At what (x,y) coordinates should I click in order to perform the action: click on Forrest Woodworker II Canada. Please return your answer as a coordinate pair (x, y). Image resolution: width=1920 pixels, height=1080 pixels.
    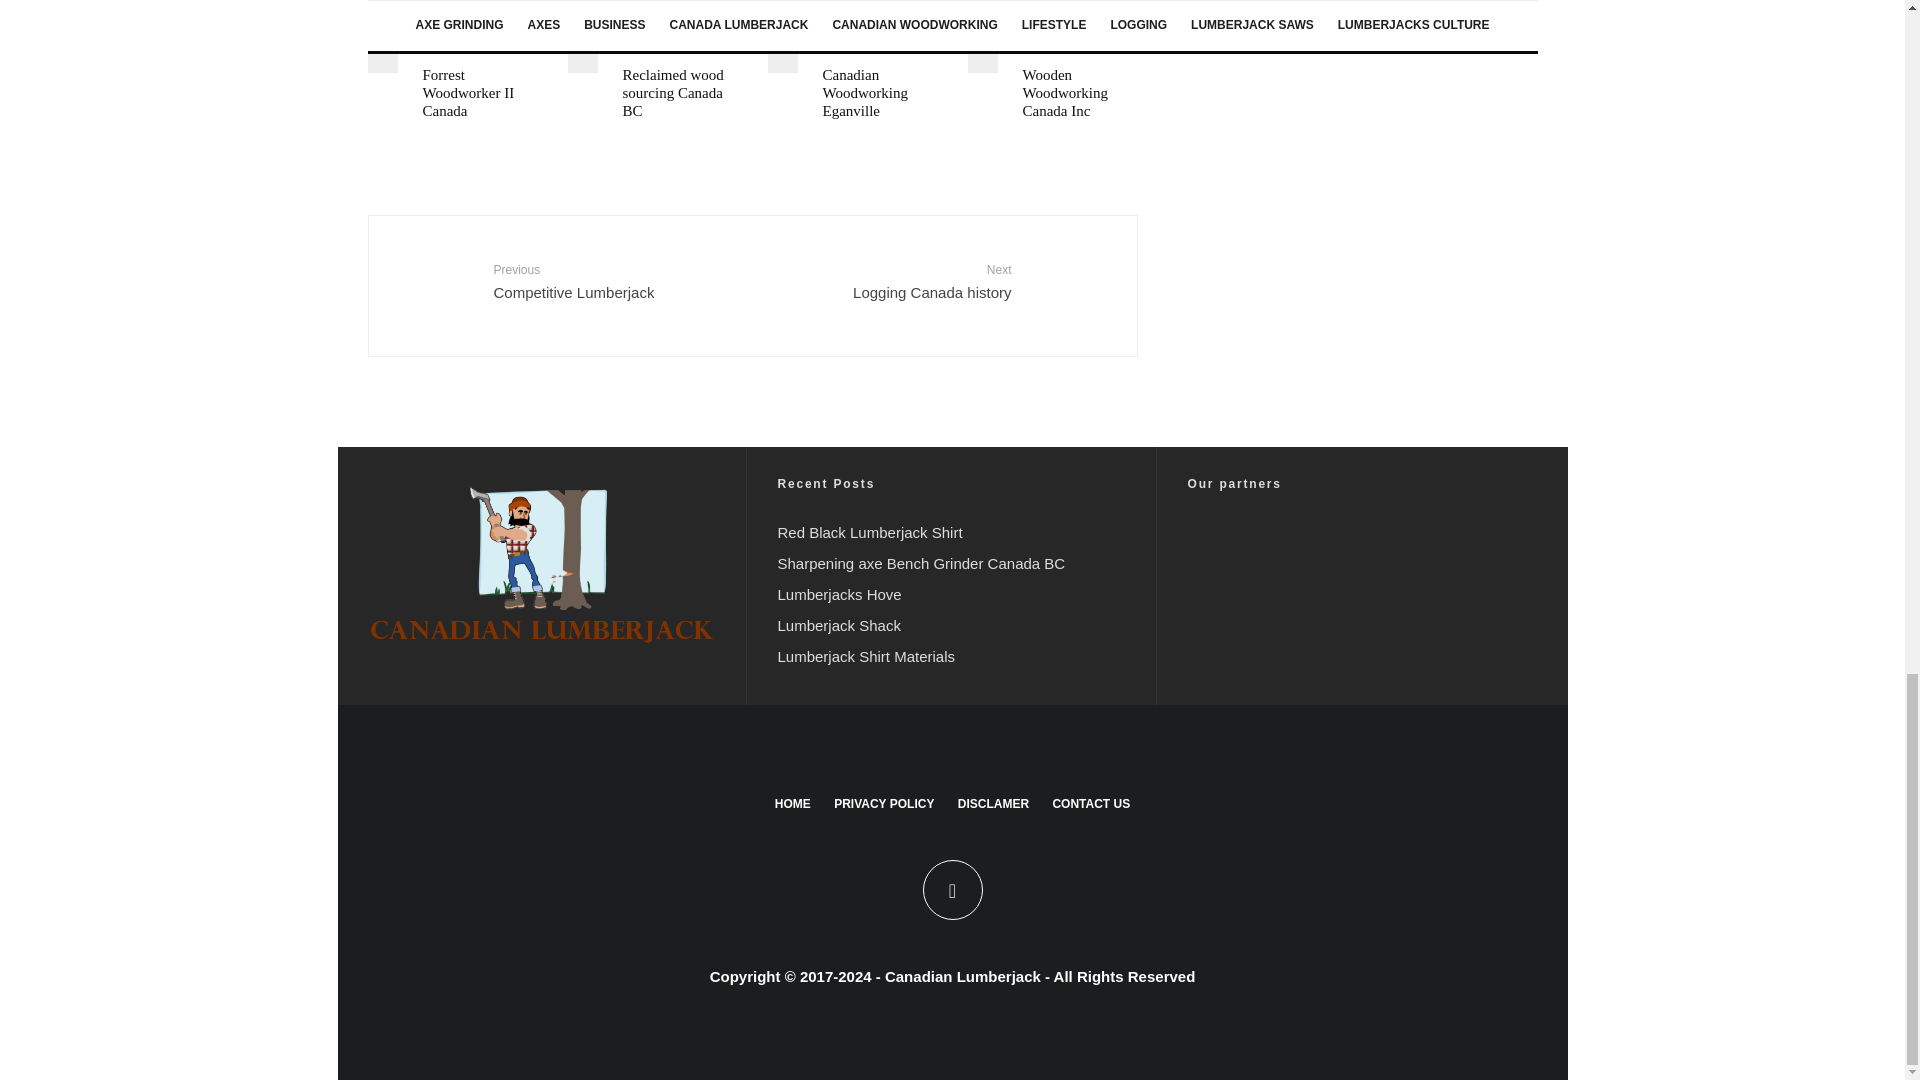
    Looking at the image, I should click on (480, 92).